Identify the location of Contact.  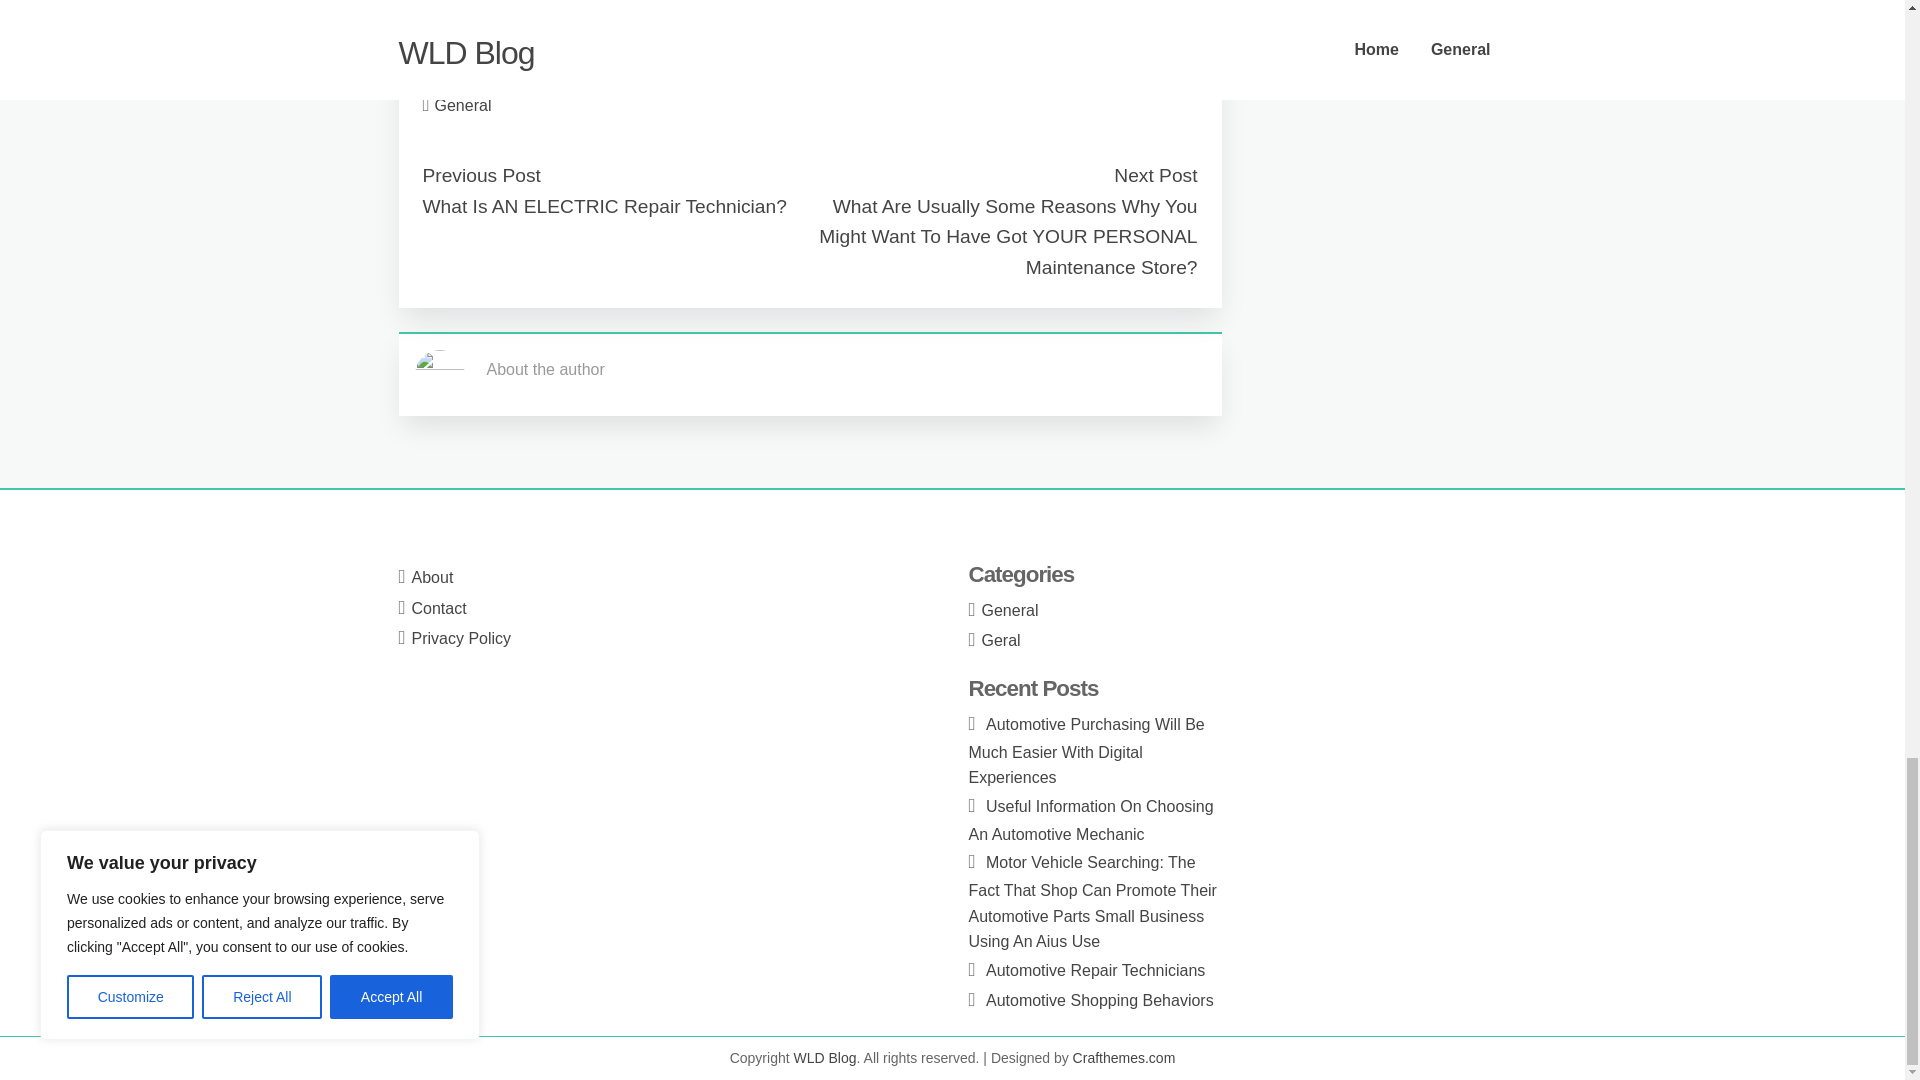
(439, 608).